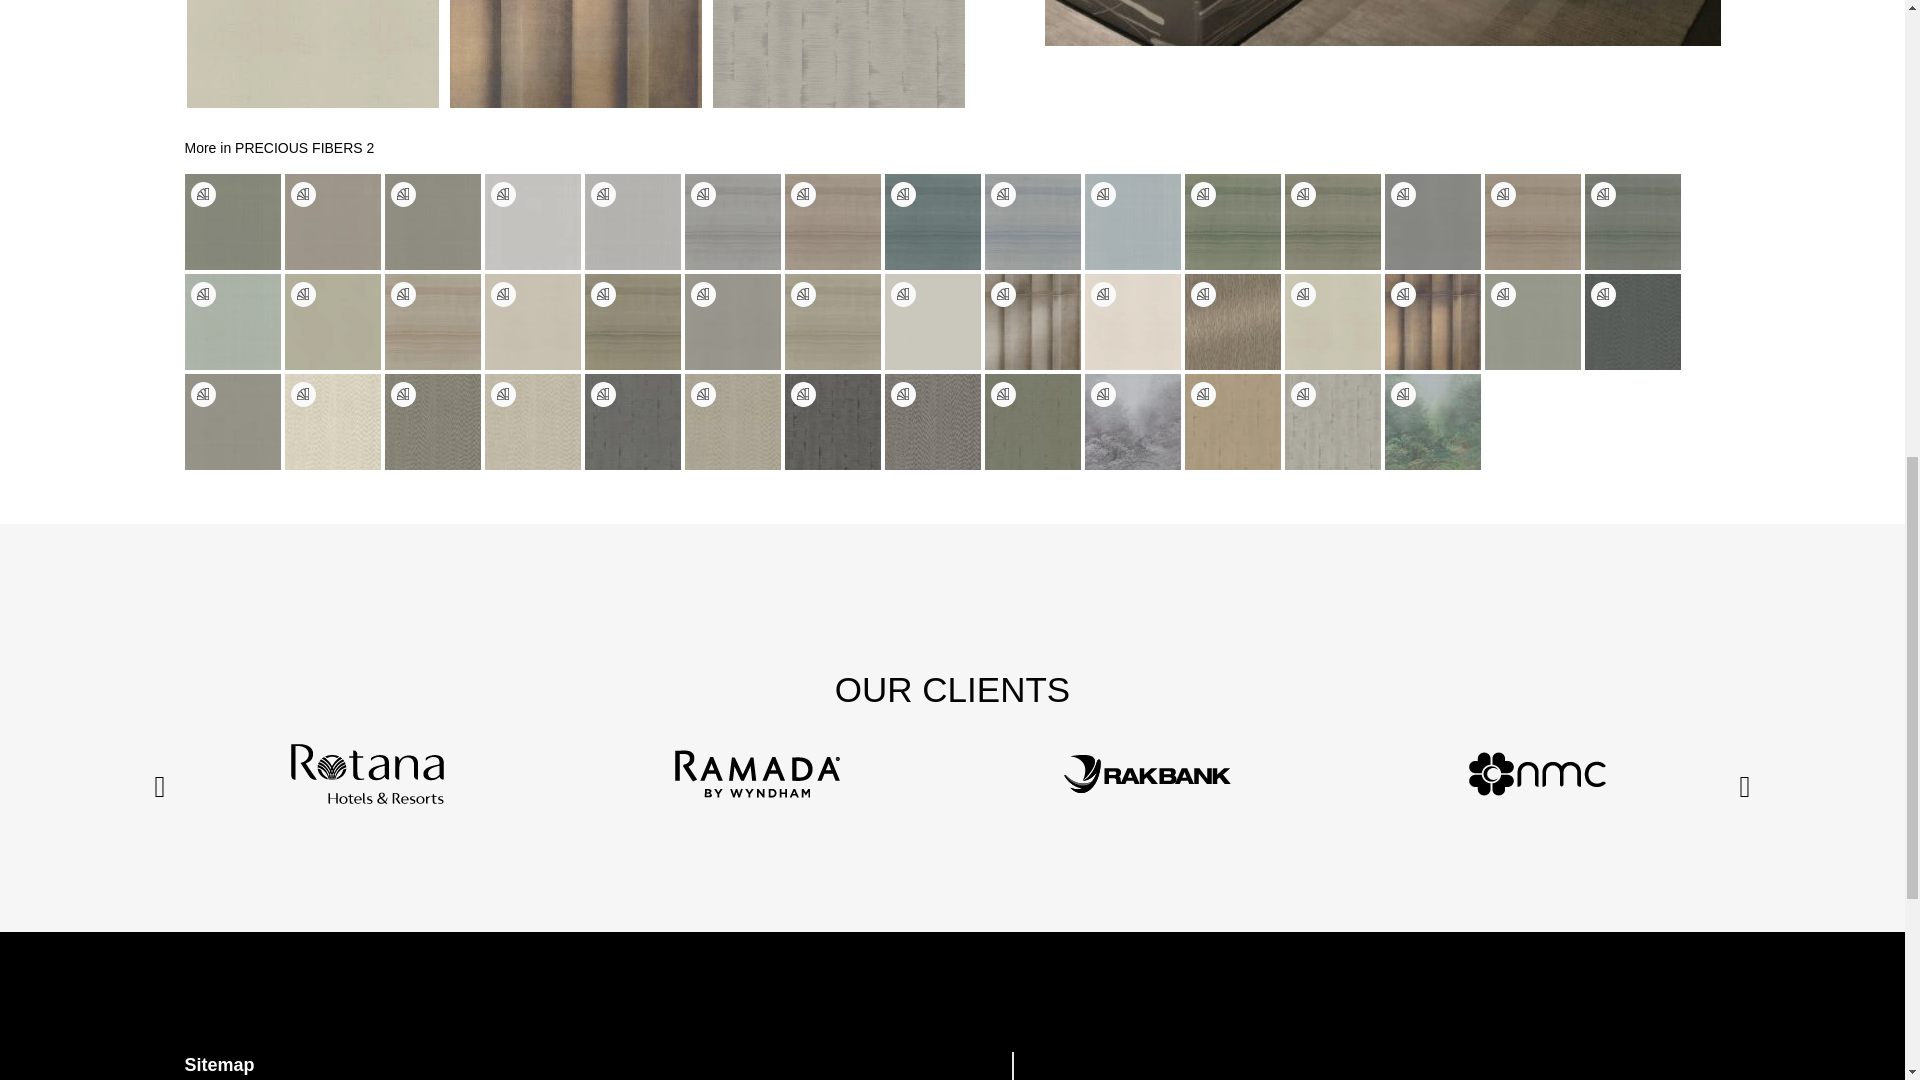 Image resolution: width=1920 pixels, height=1080 pixels. Describe the element at coordinates (202, 194) in the screenshot. I see `Order a sample` at that location.